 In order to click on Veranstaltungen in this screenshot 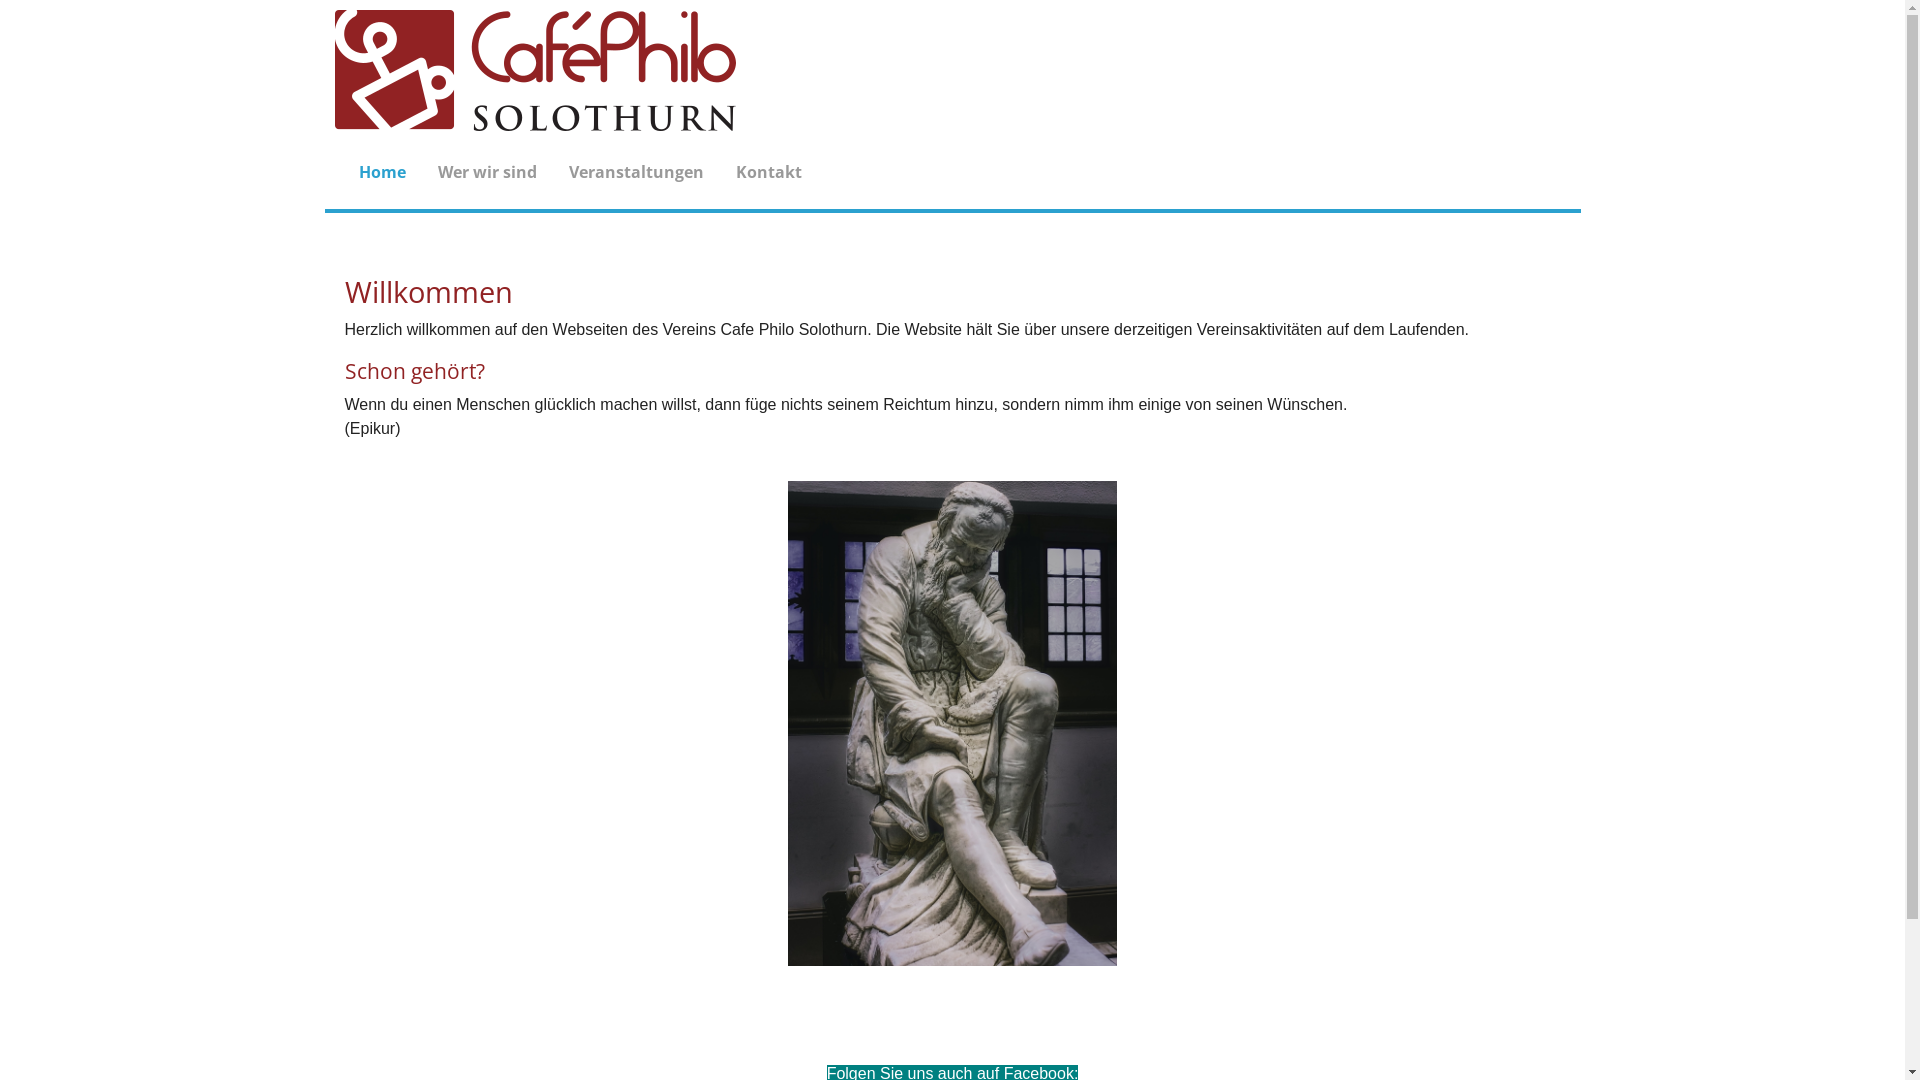, I will do `click(636, 173)`.